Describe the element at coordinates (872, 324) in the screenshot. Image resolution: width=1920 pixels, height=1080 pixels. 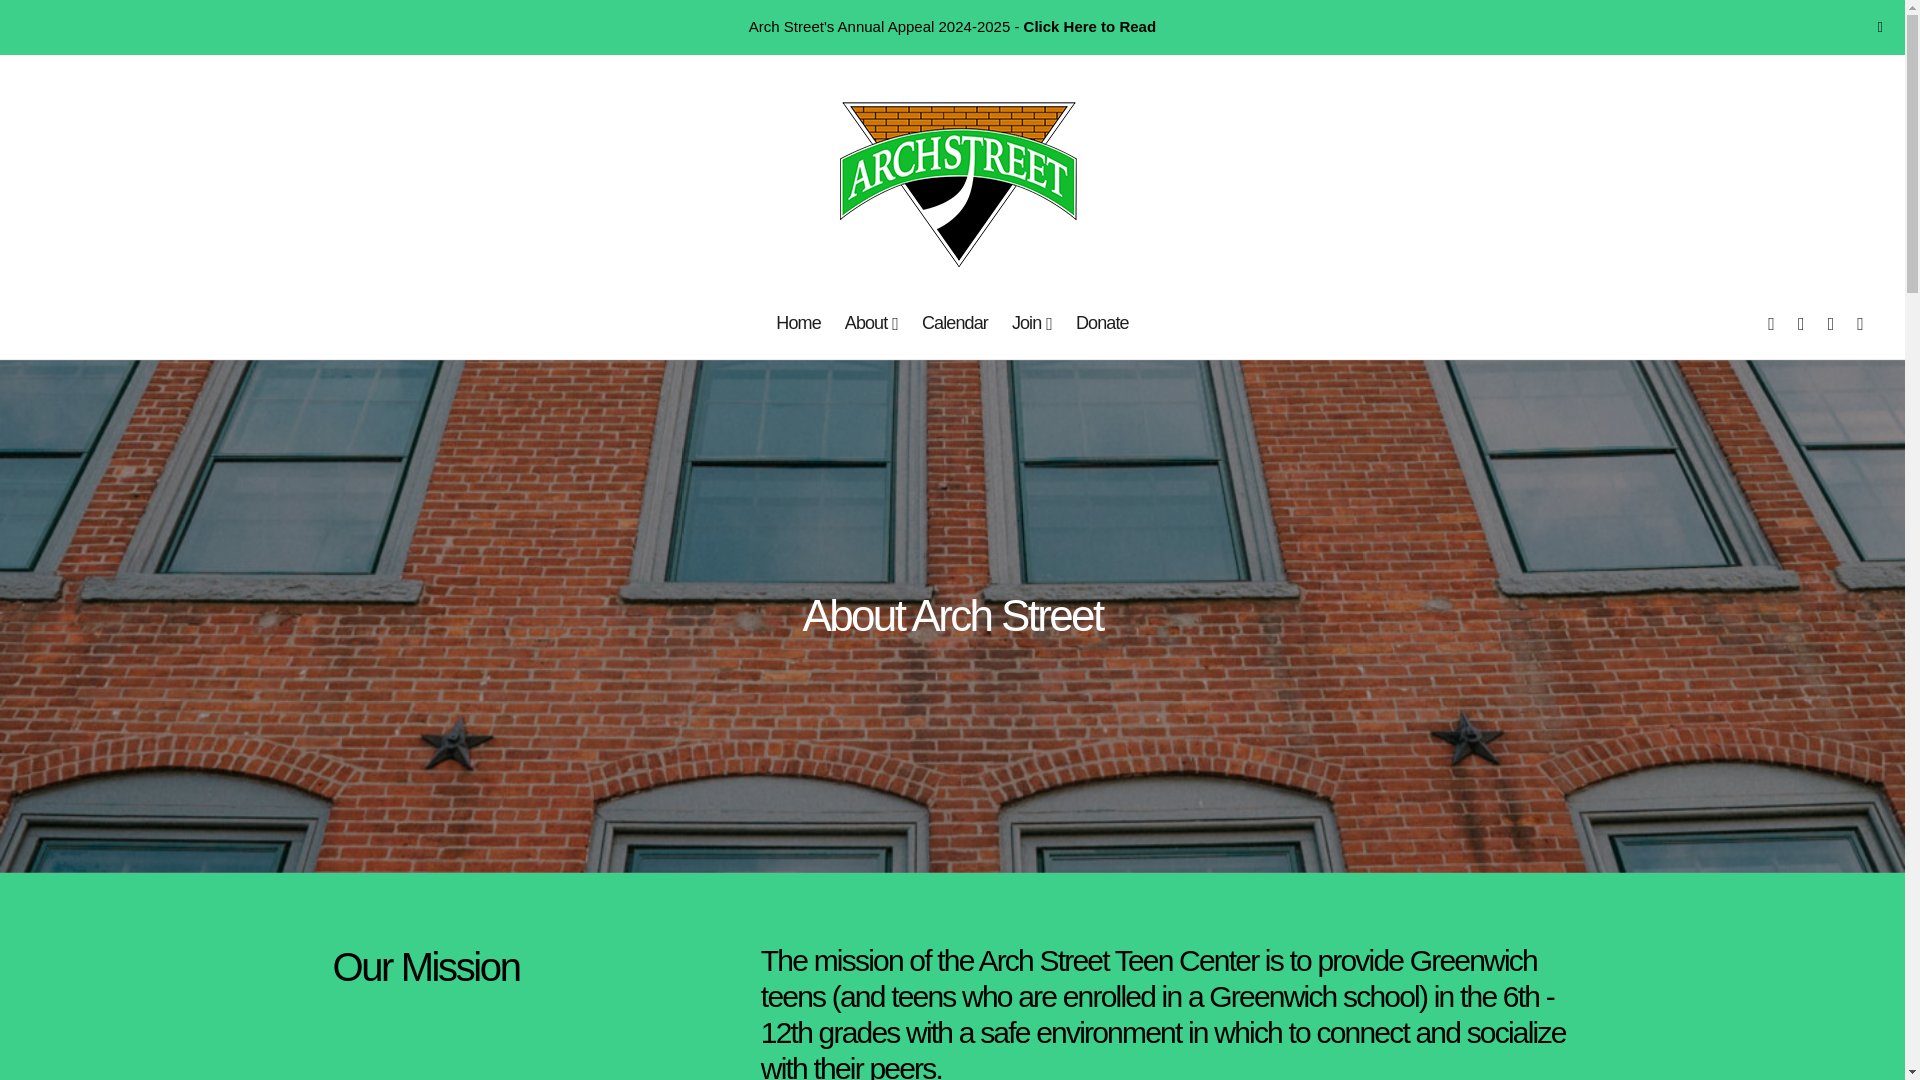
I see `About` at that location.